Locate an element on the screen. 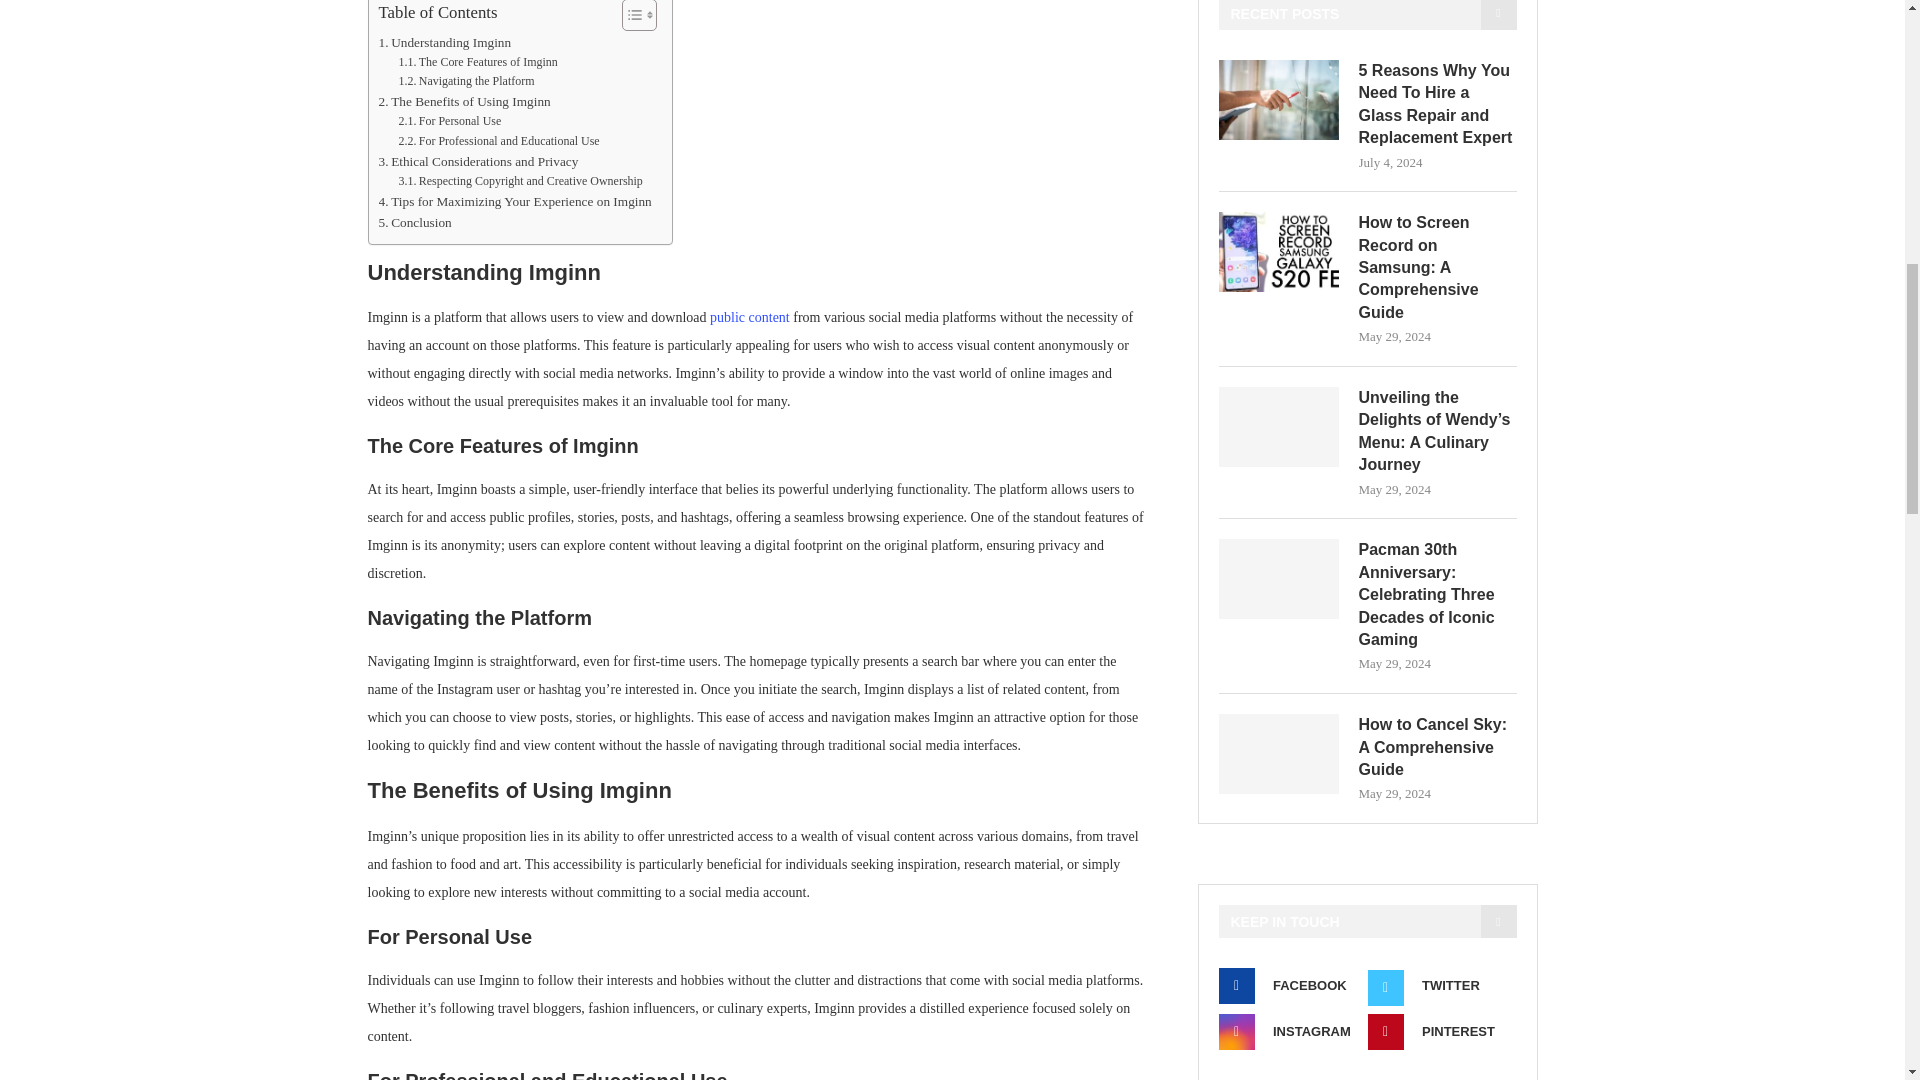 This screenshot has height=1080, width=1920. Respecting Copyright and Creative Ownership is located at coordinates (519, 181).